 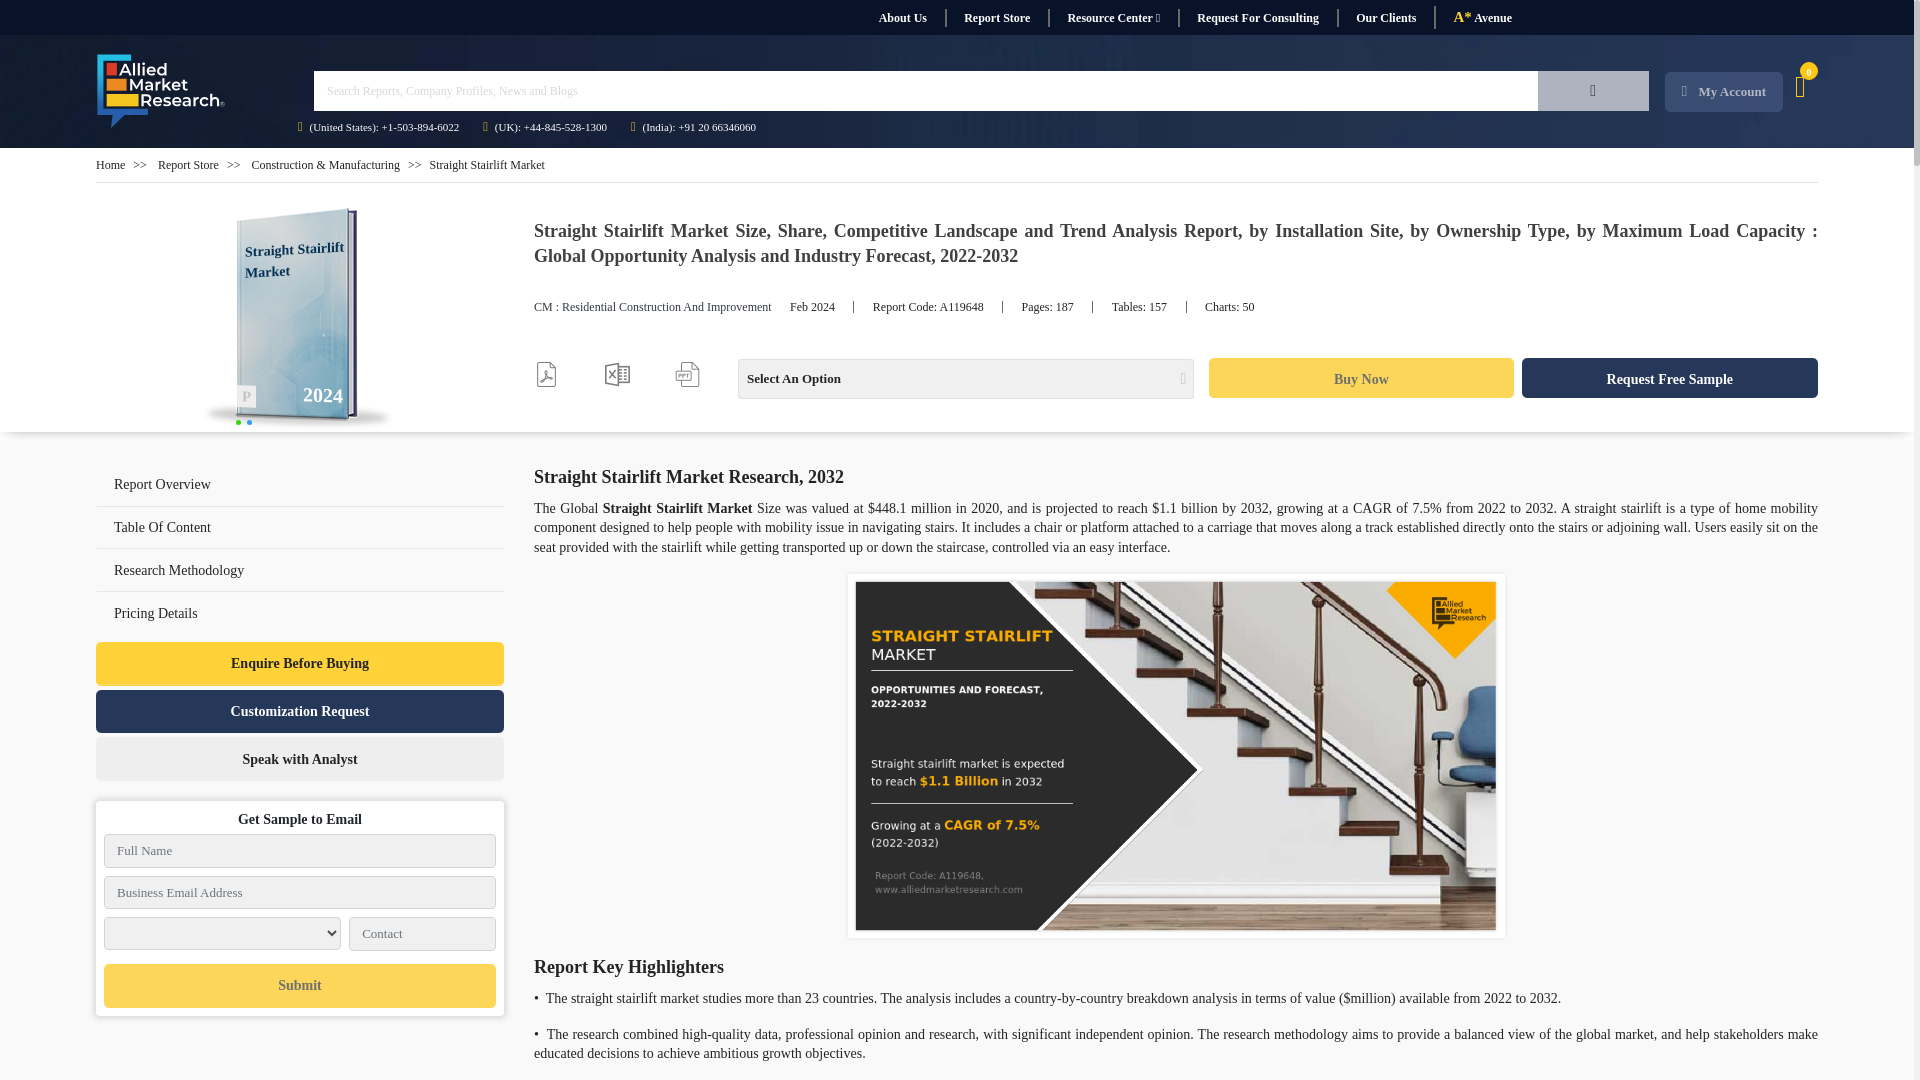 I want to click on Request Free Sample, so click(x=1670, y=378).